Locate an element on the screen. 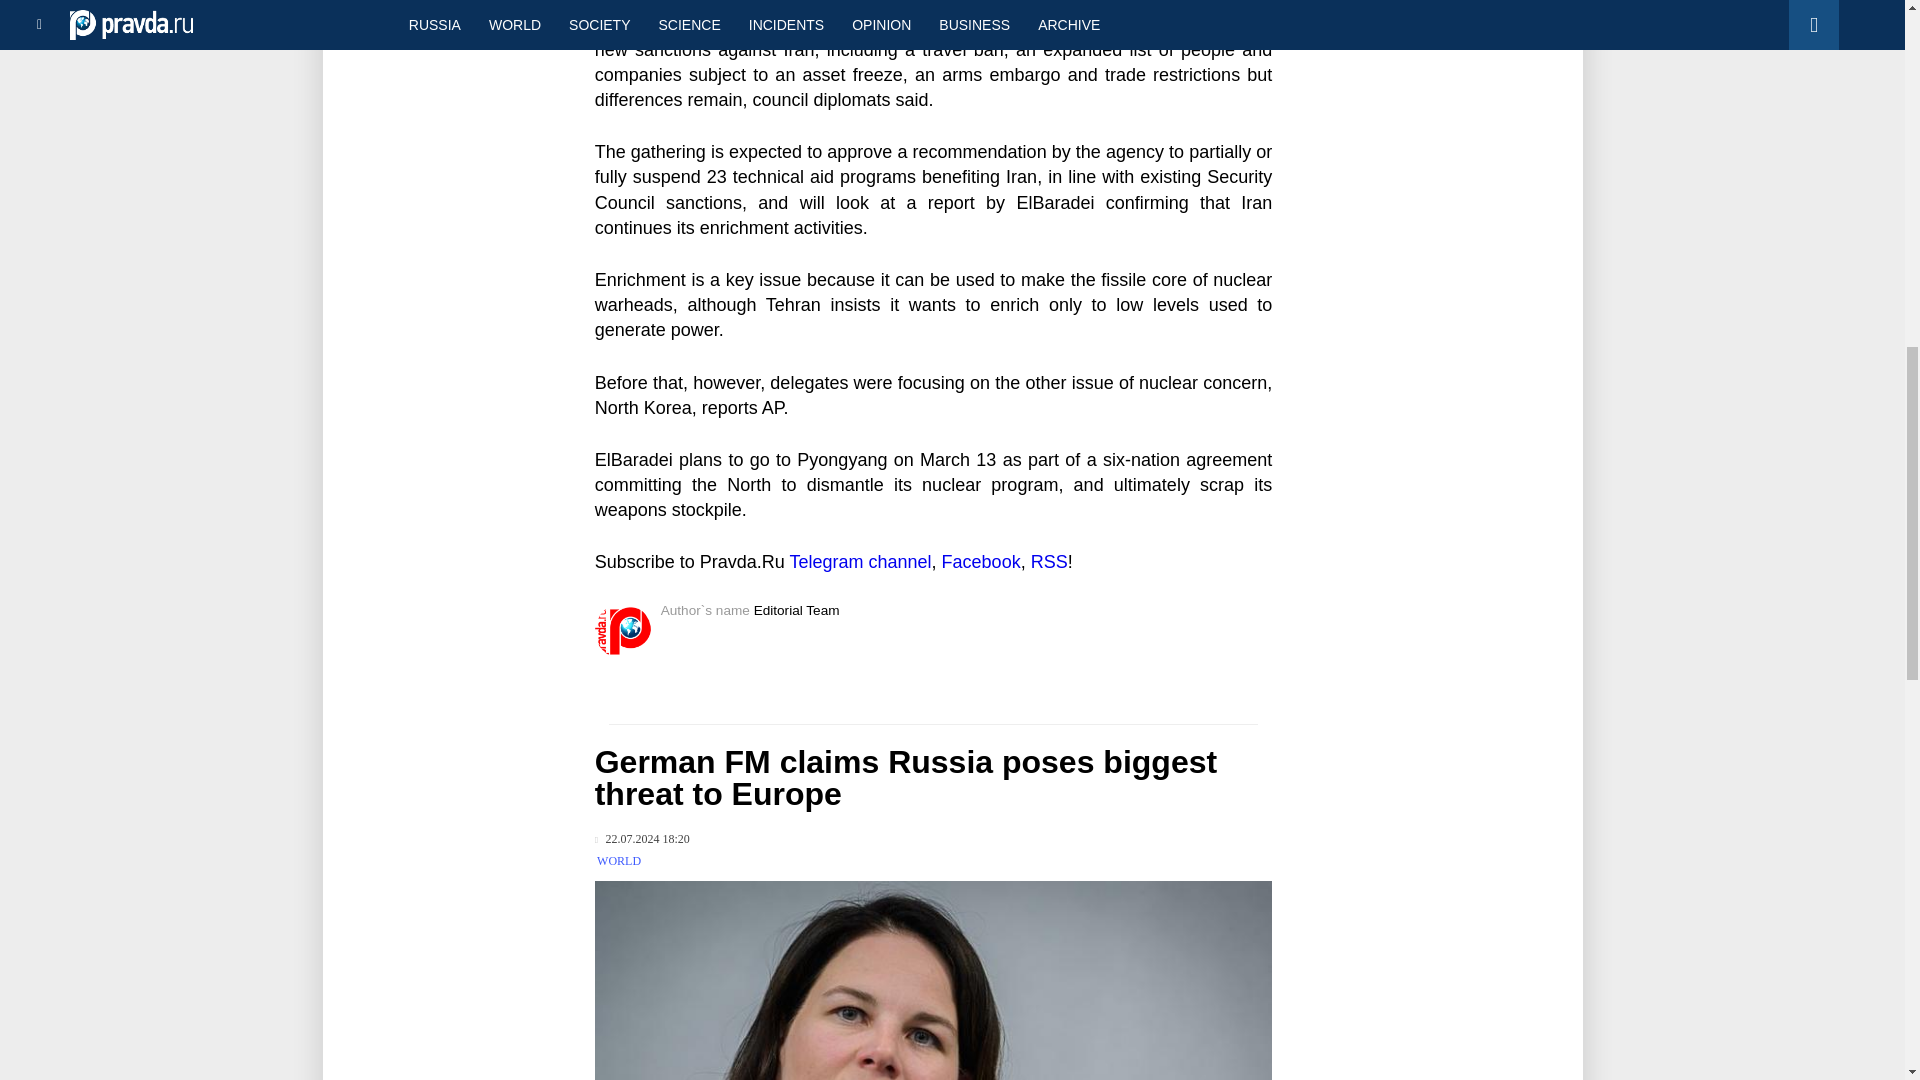 Image resolution: width=1920 pixels, height=1080 pixels. Telegram channel is located at coordinates (860, 562).